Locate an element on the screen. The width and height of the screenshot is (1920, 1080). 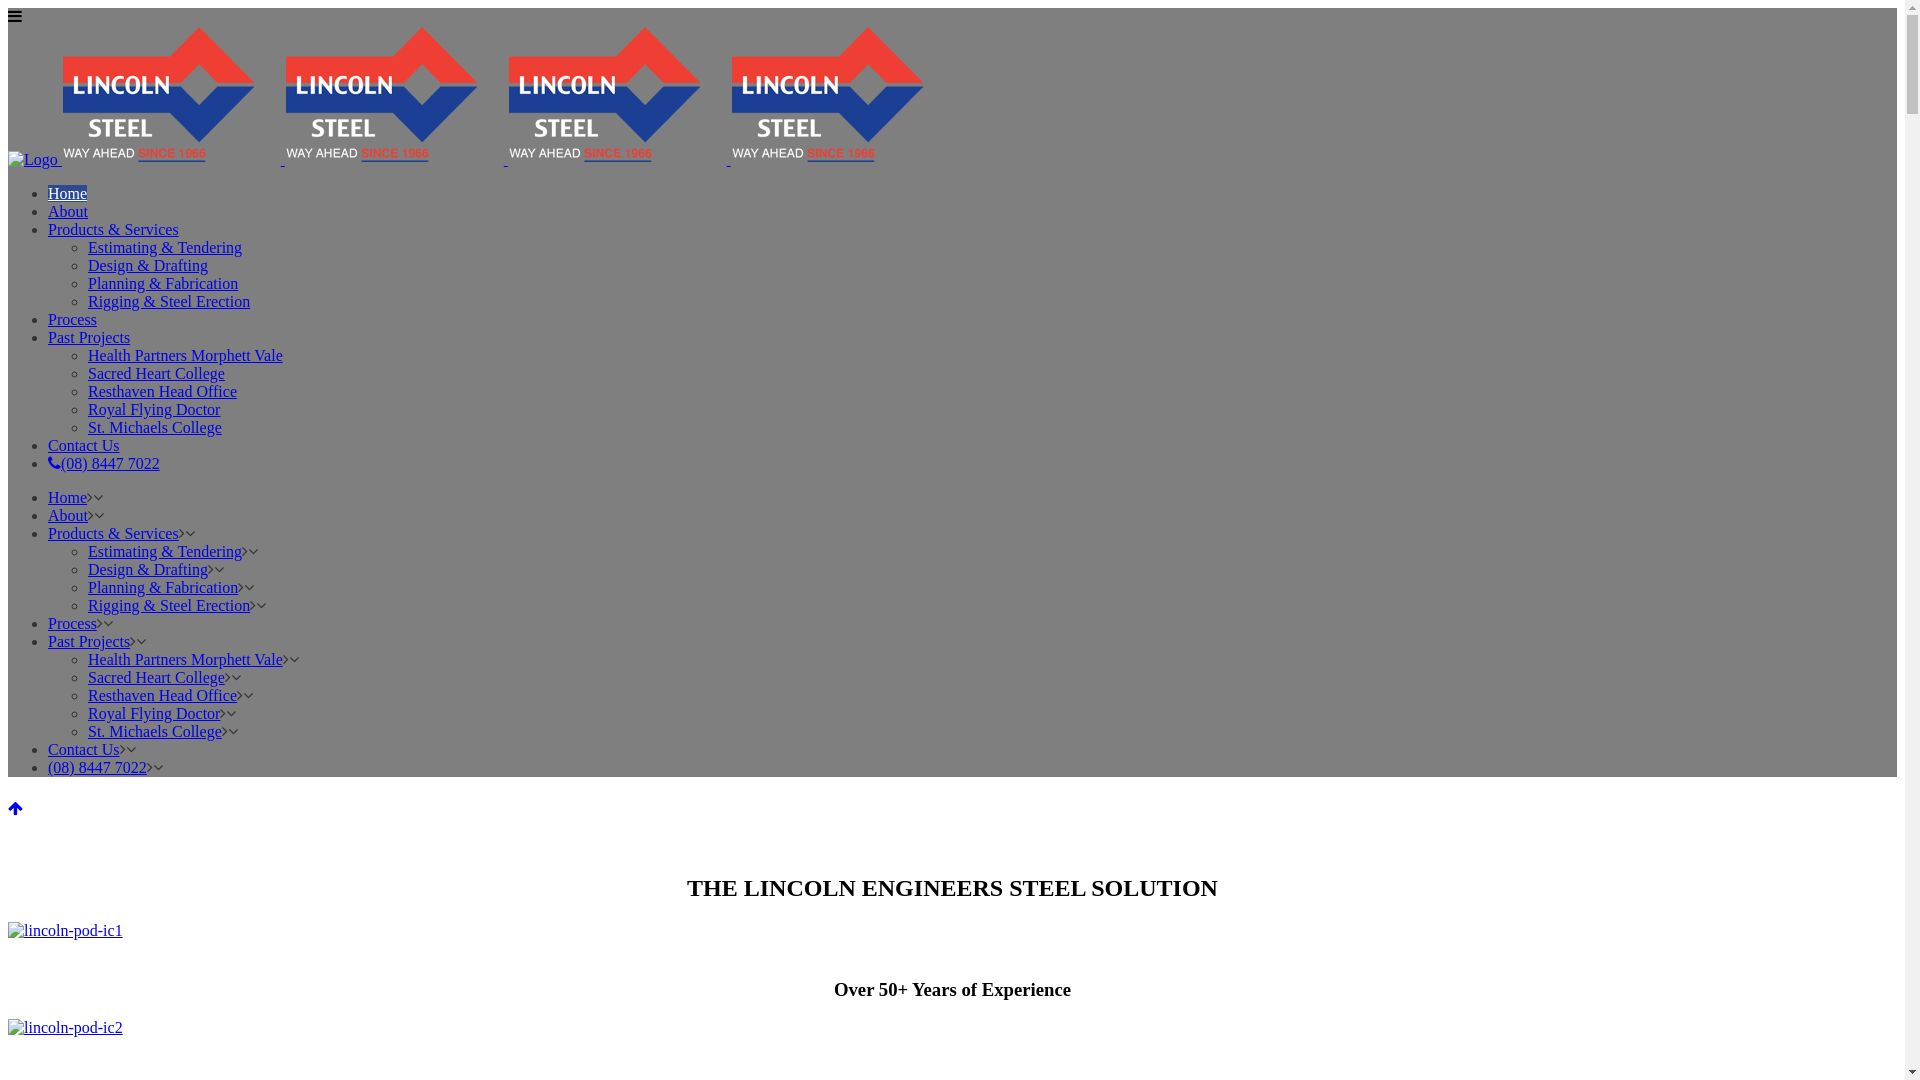
Resthaven Head Office is located at coordinates (162, 696).